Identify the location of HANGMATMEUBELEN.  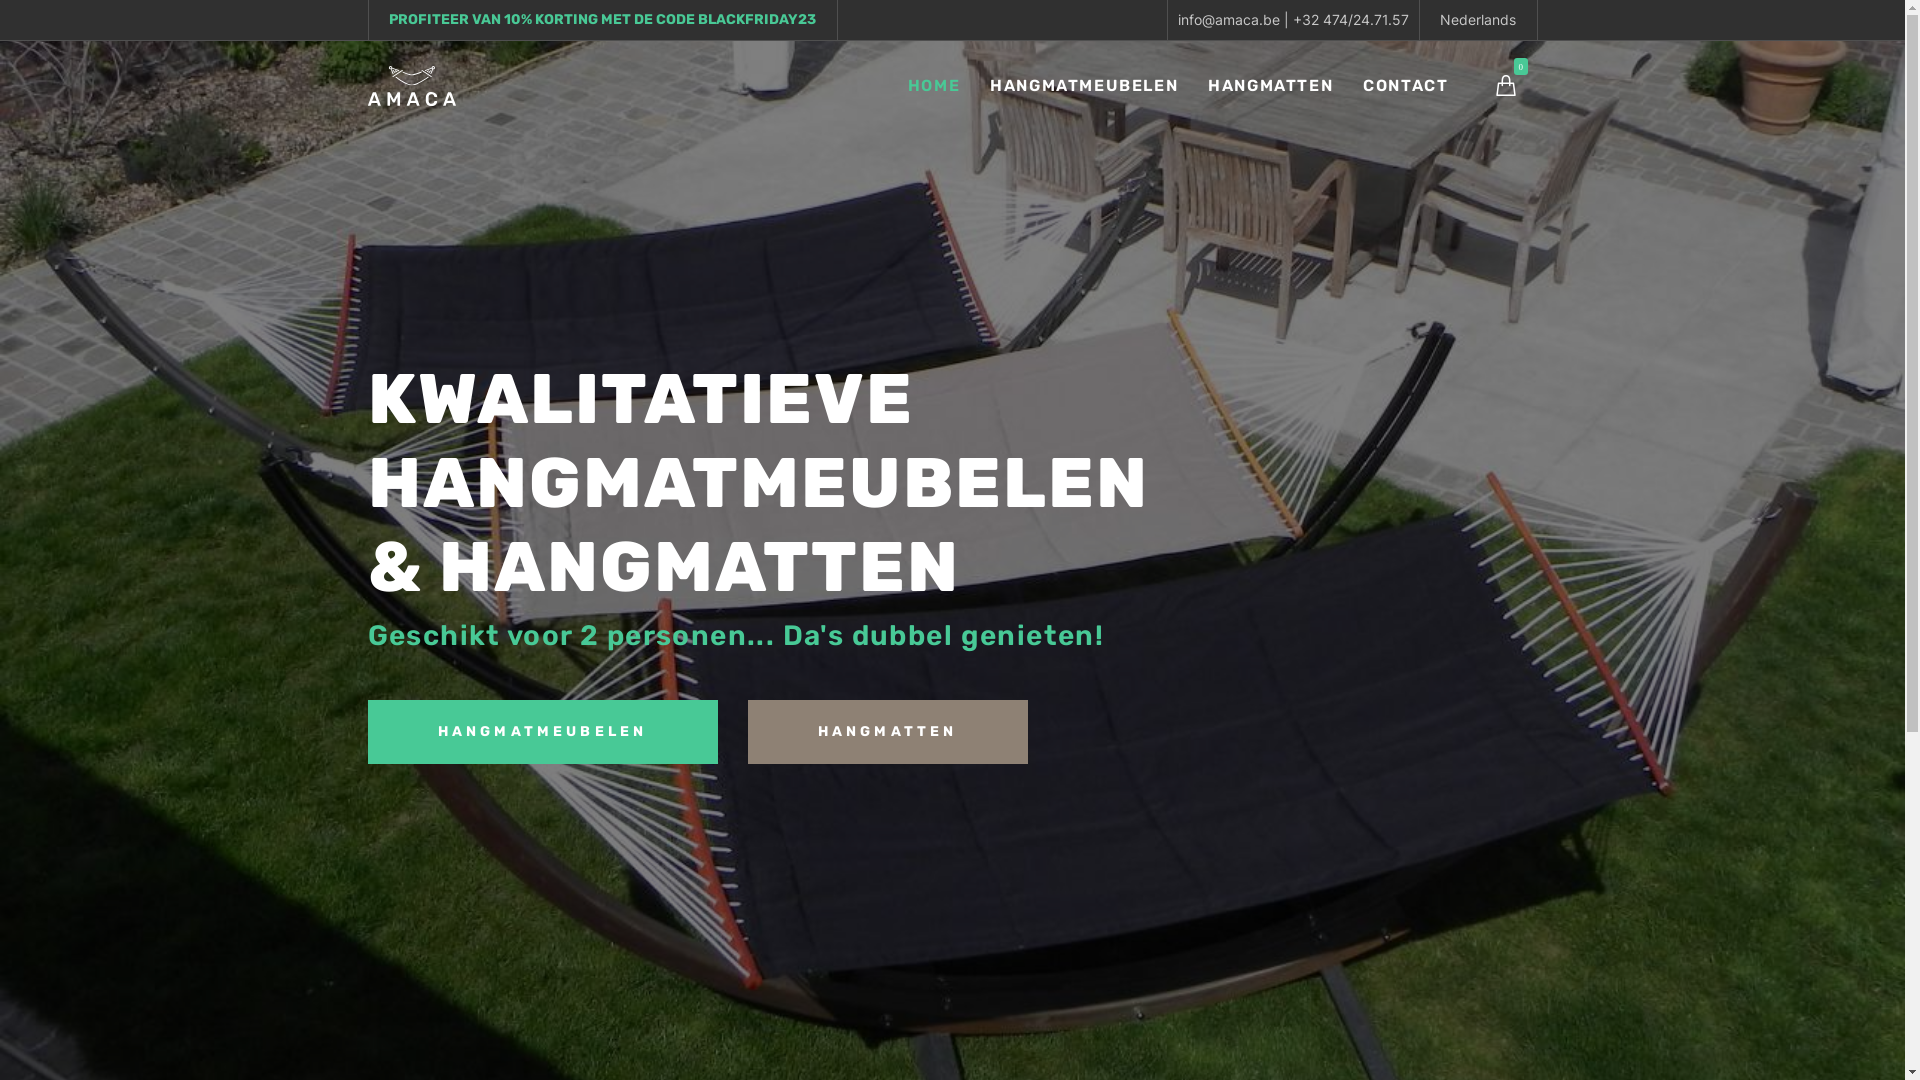
(543, 732).